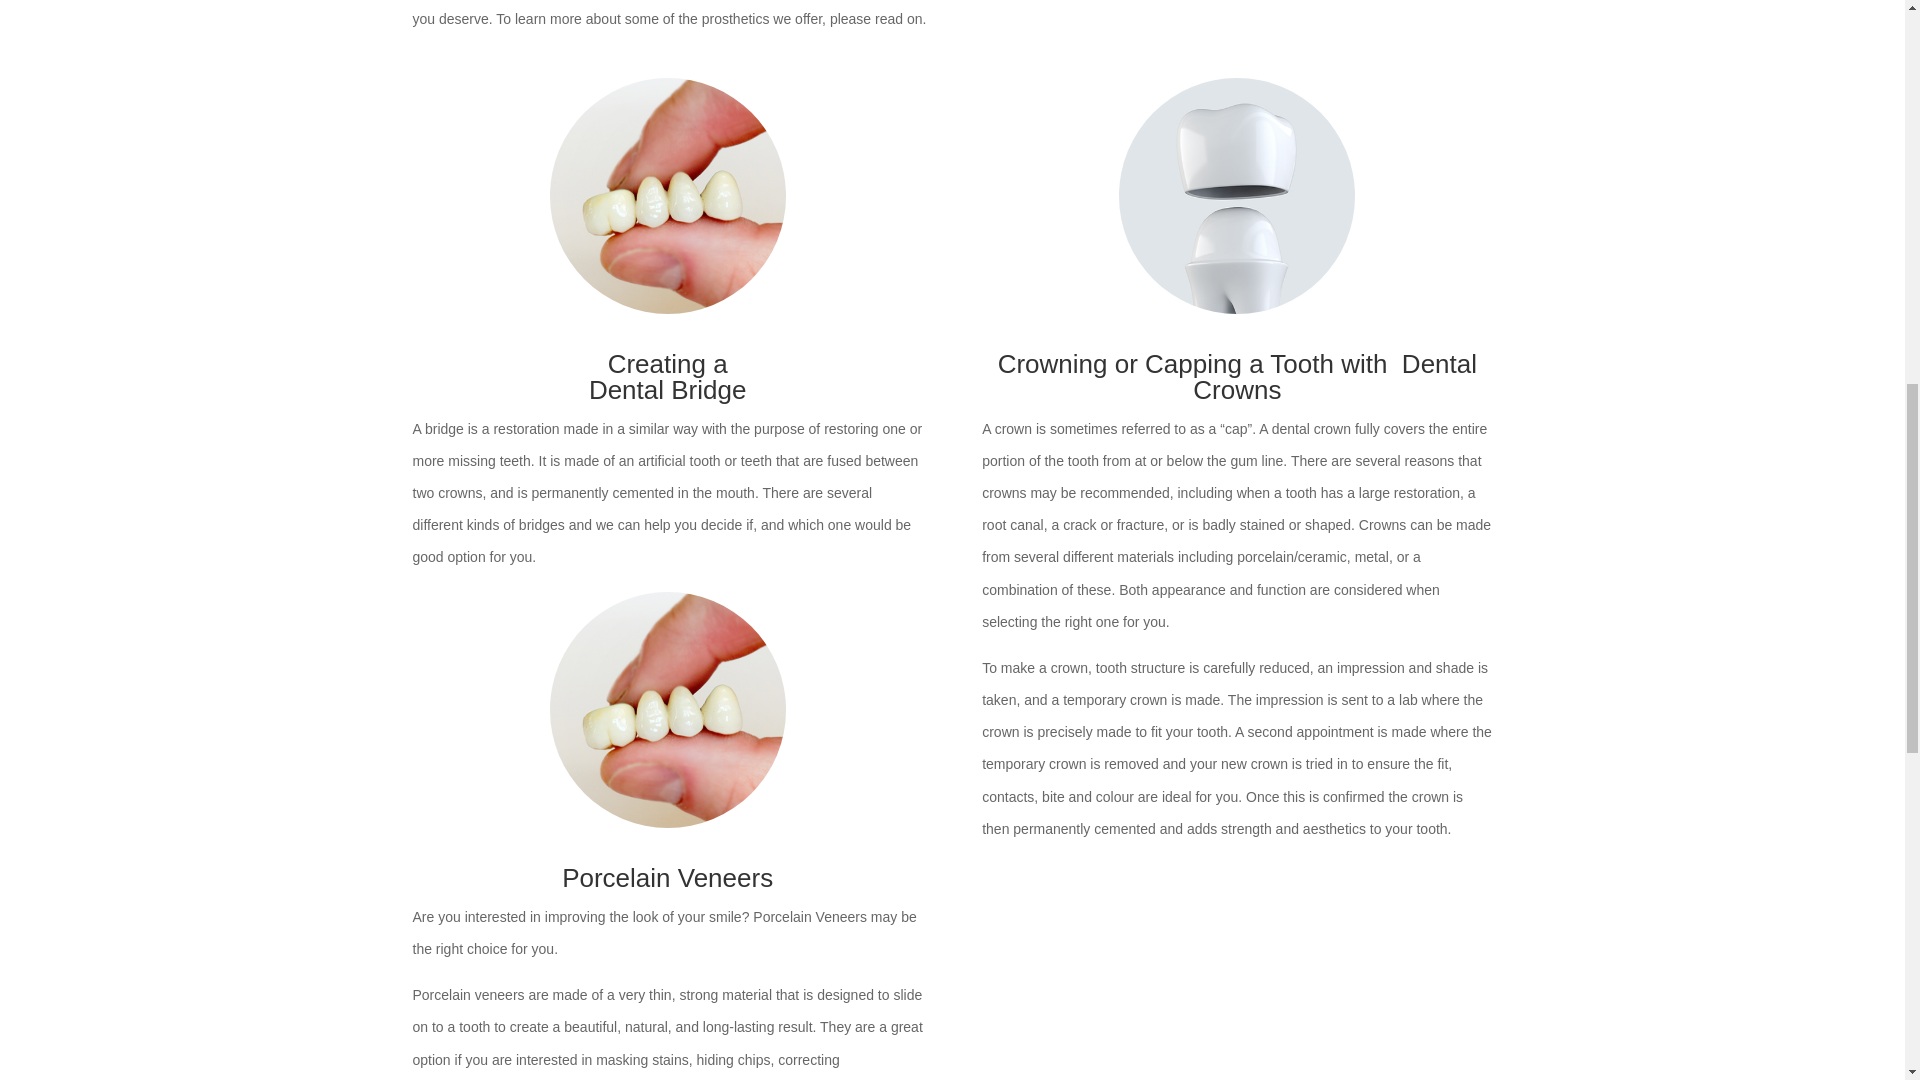 The width and height of the screenshot is (1920, 1080). I want to click on dental-crown, so click(1237, 196).